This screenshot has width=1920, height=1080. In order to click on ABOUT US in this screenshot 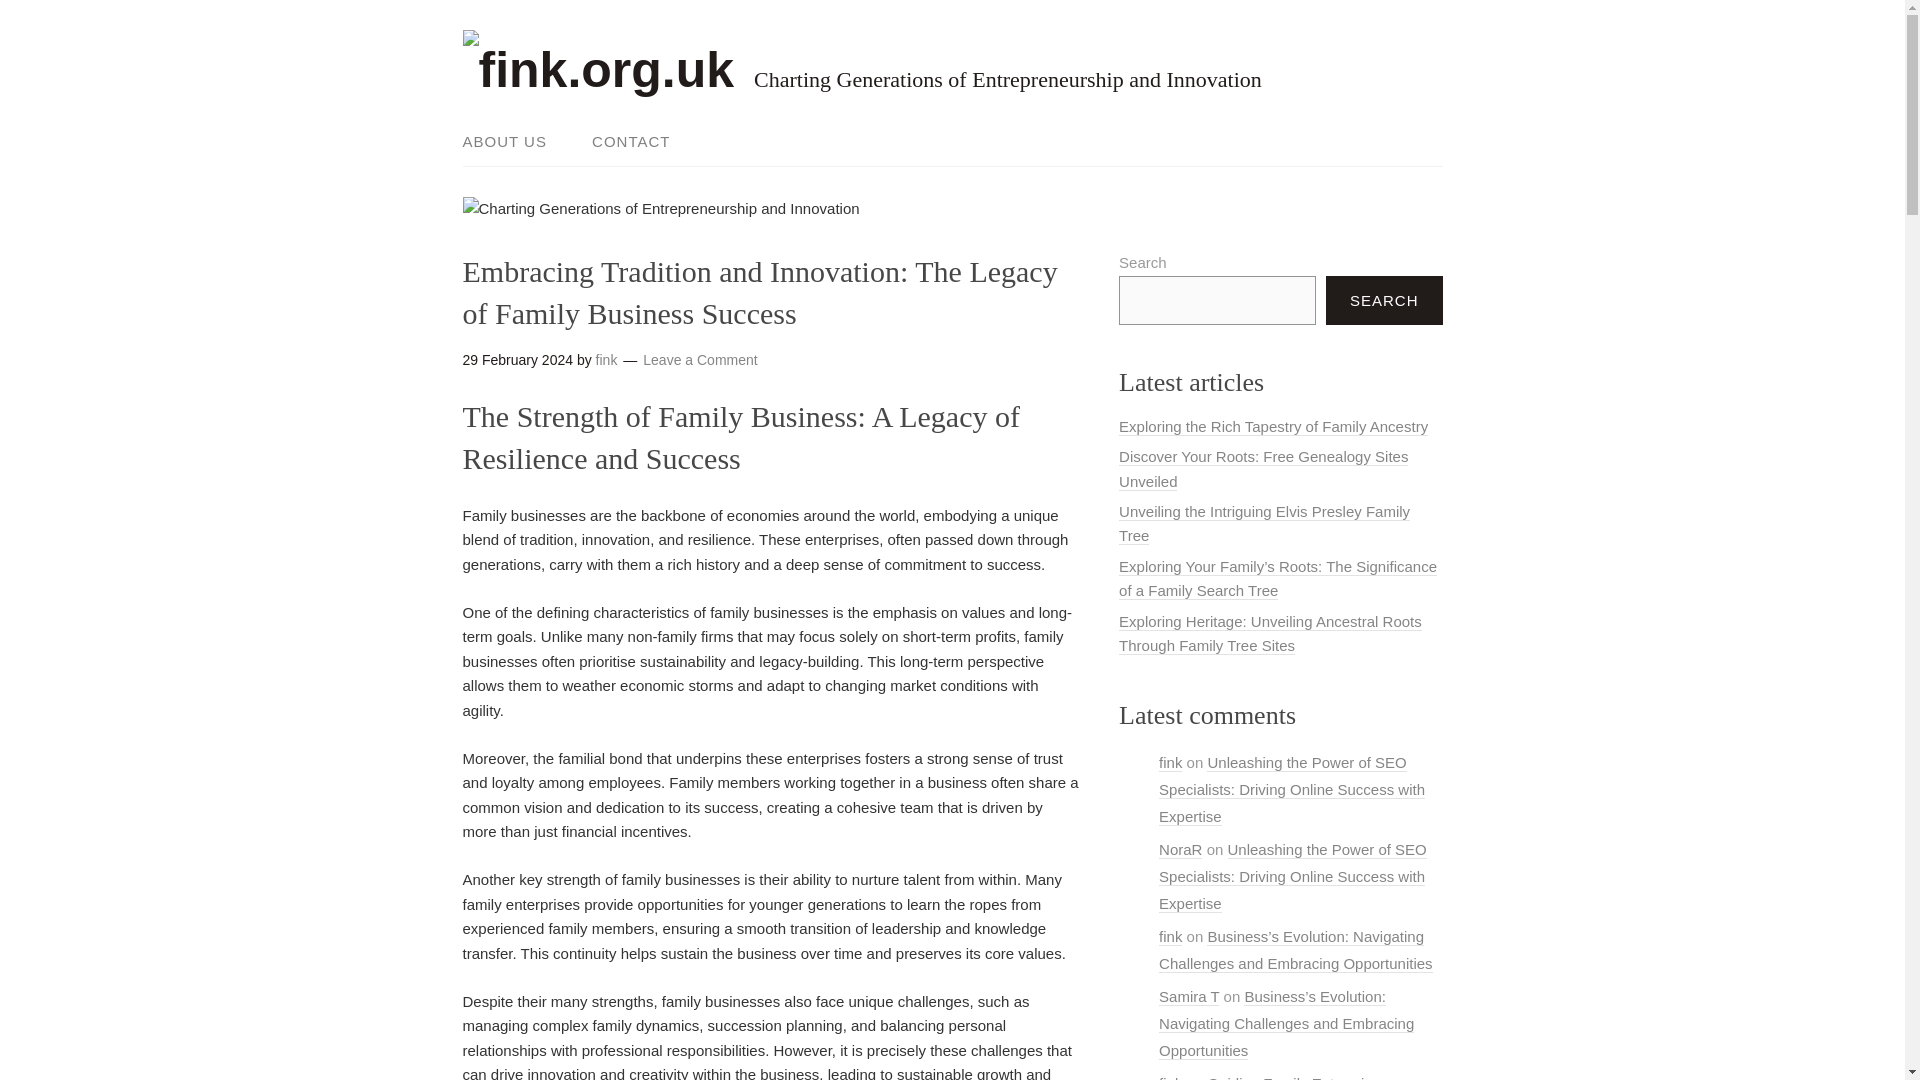, I will do `click(514, 142)`.